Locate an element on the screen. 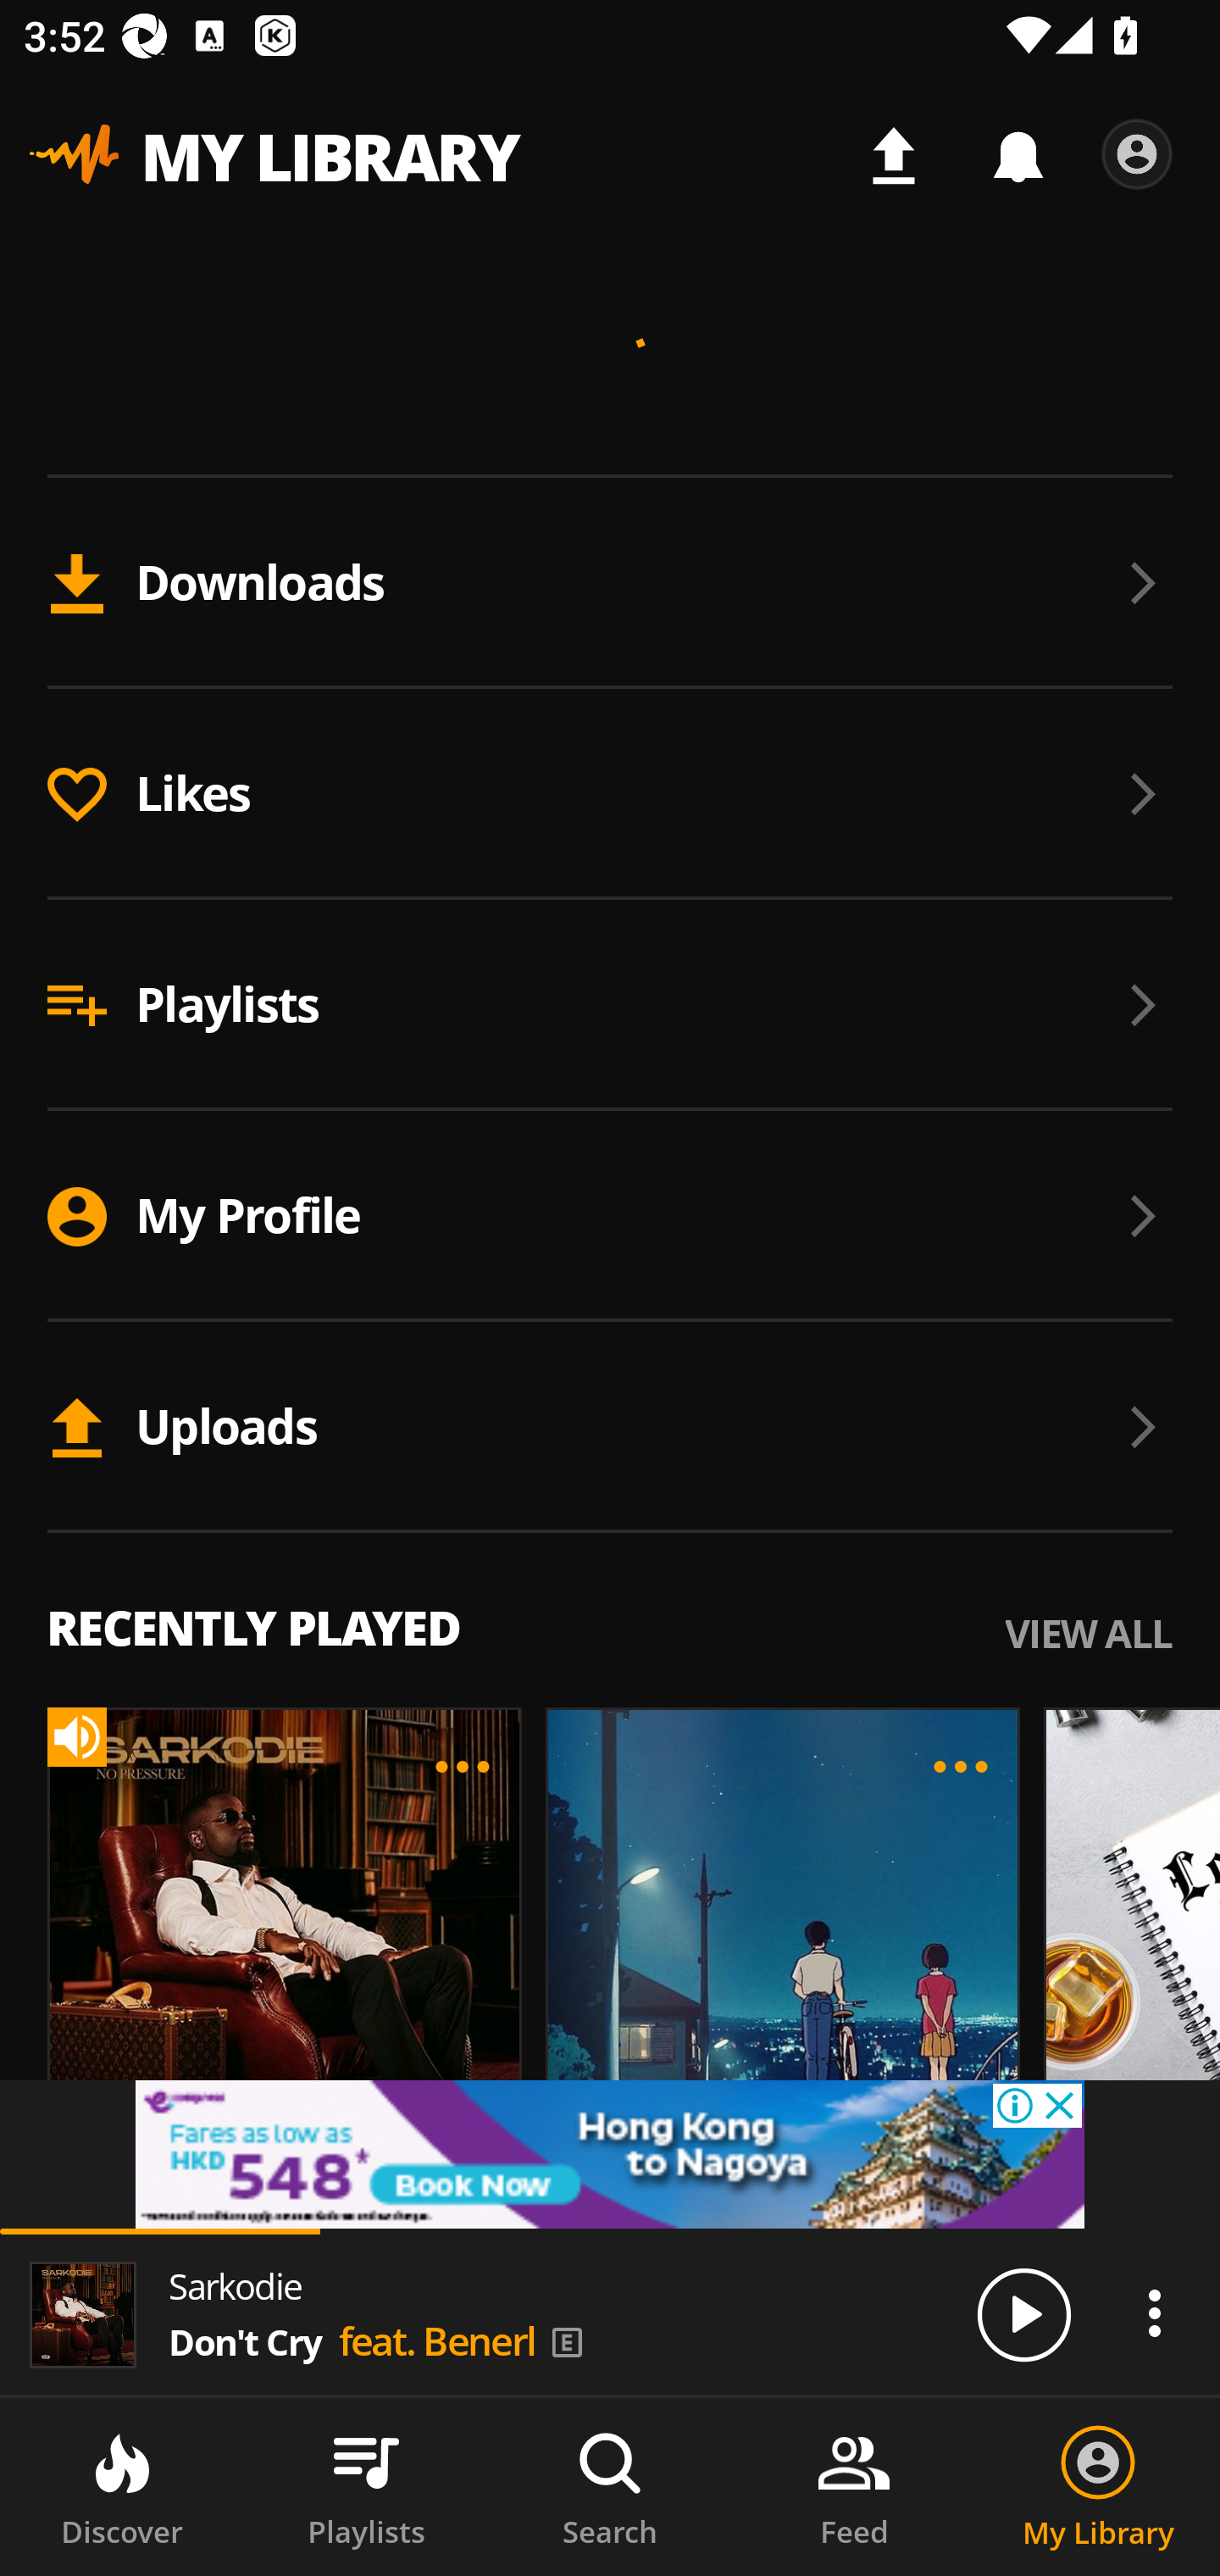 This screenshot has height=2576, width=1220. Search is located at coordinates (610, 2487).